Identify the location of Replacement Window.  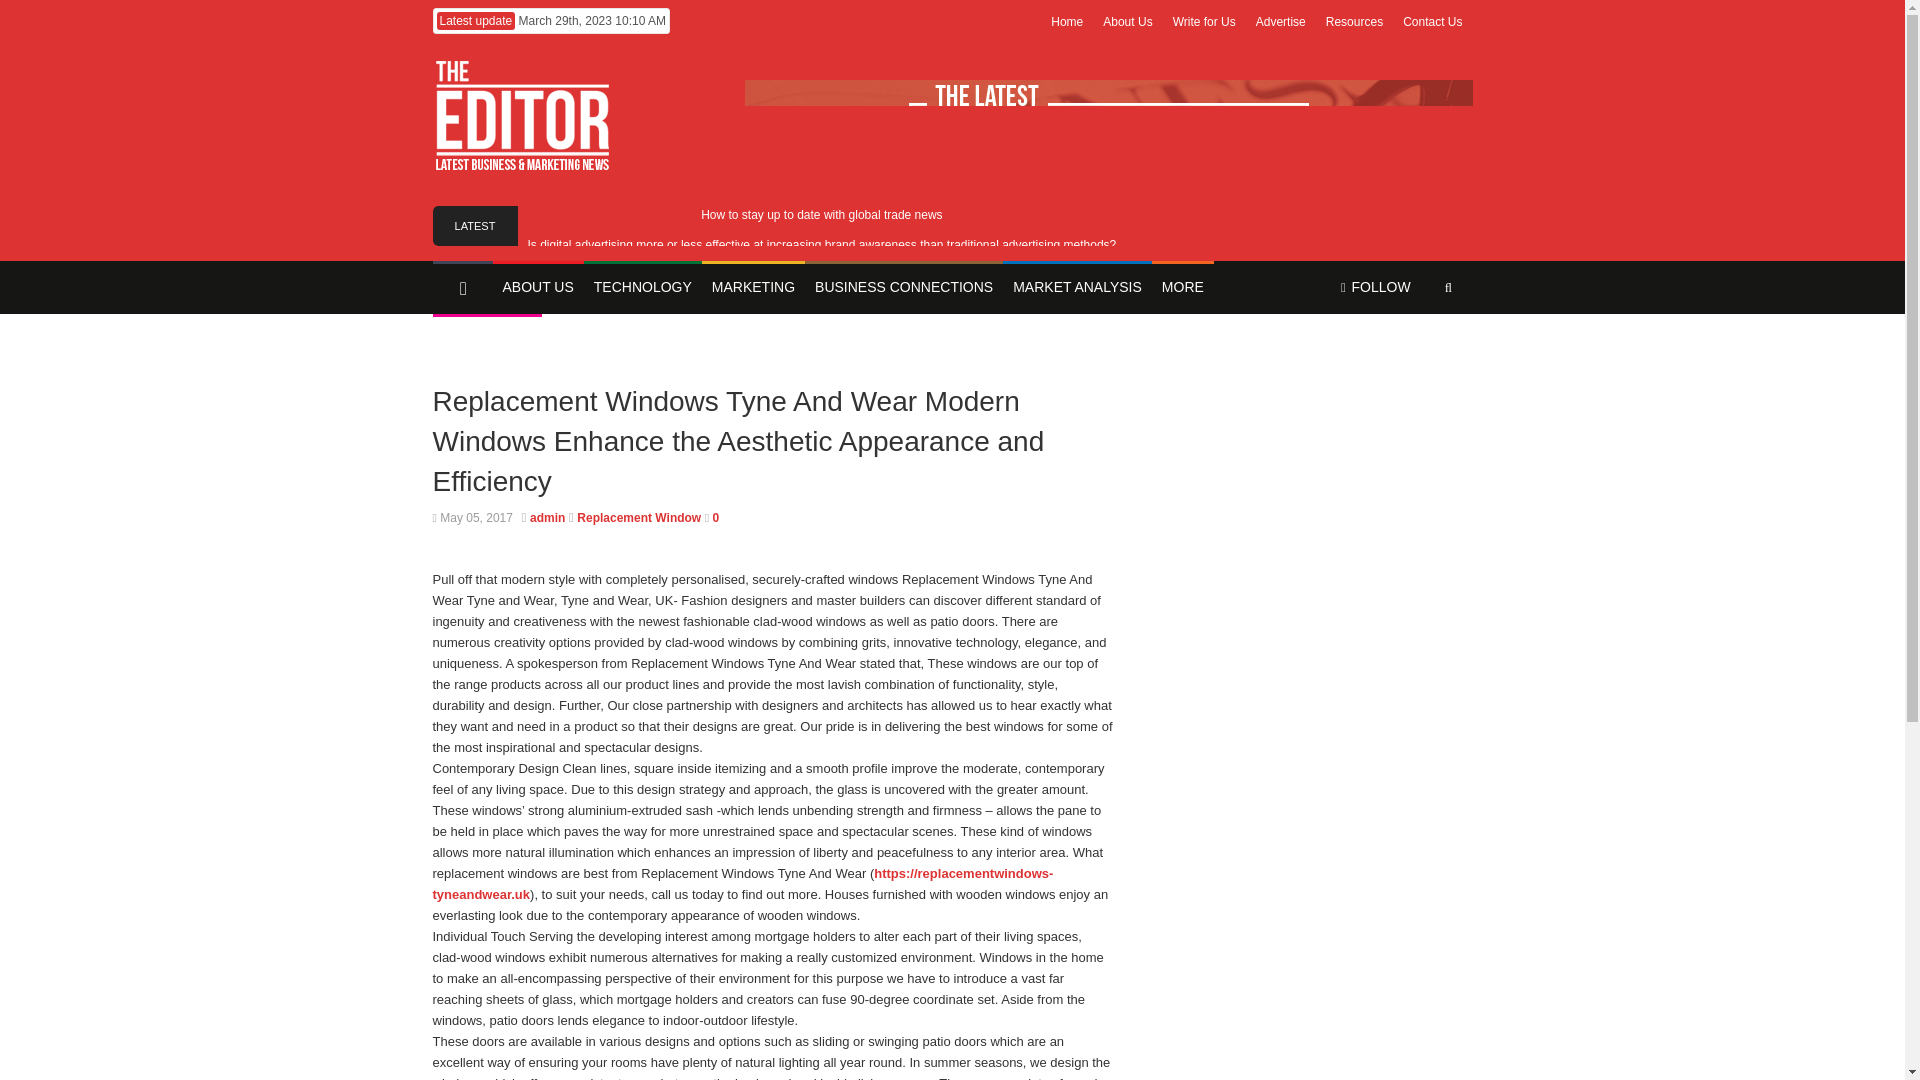
(638, 517).